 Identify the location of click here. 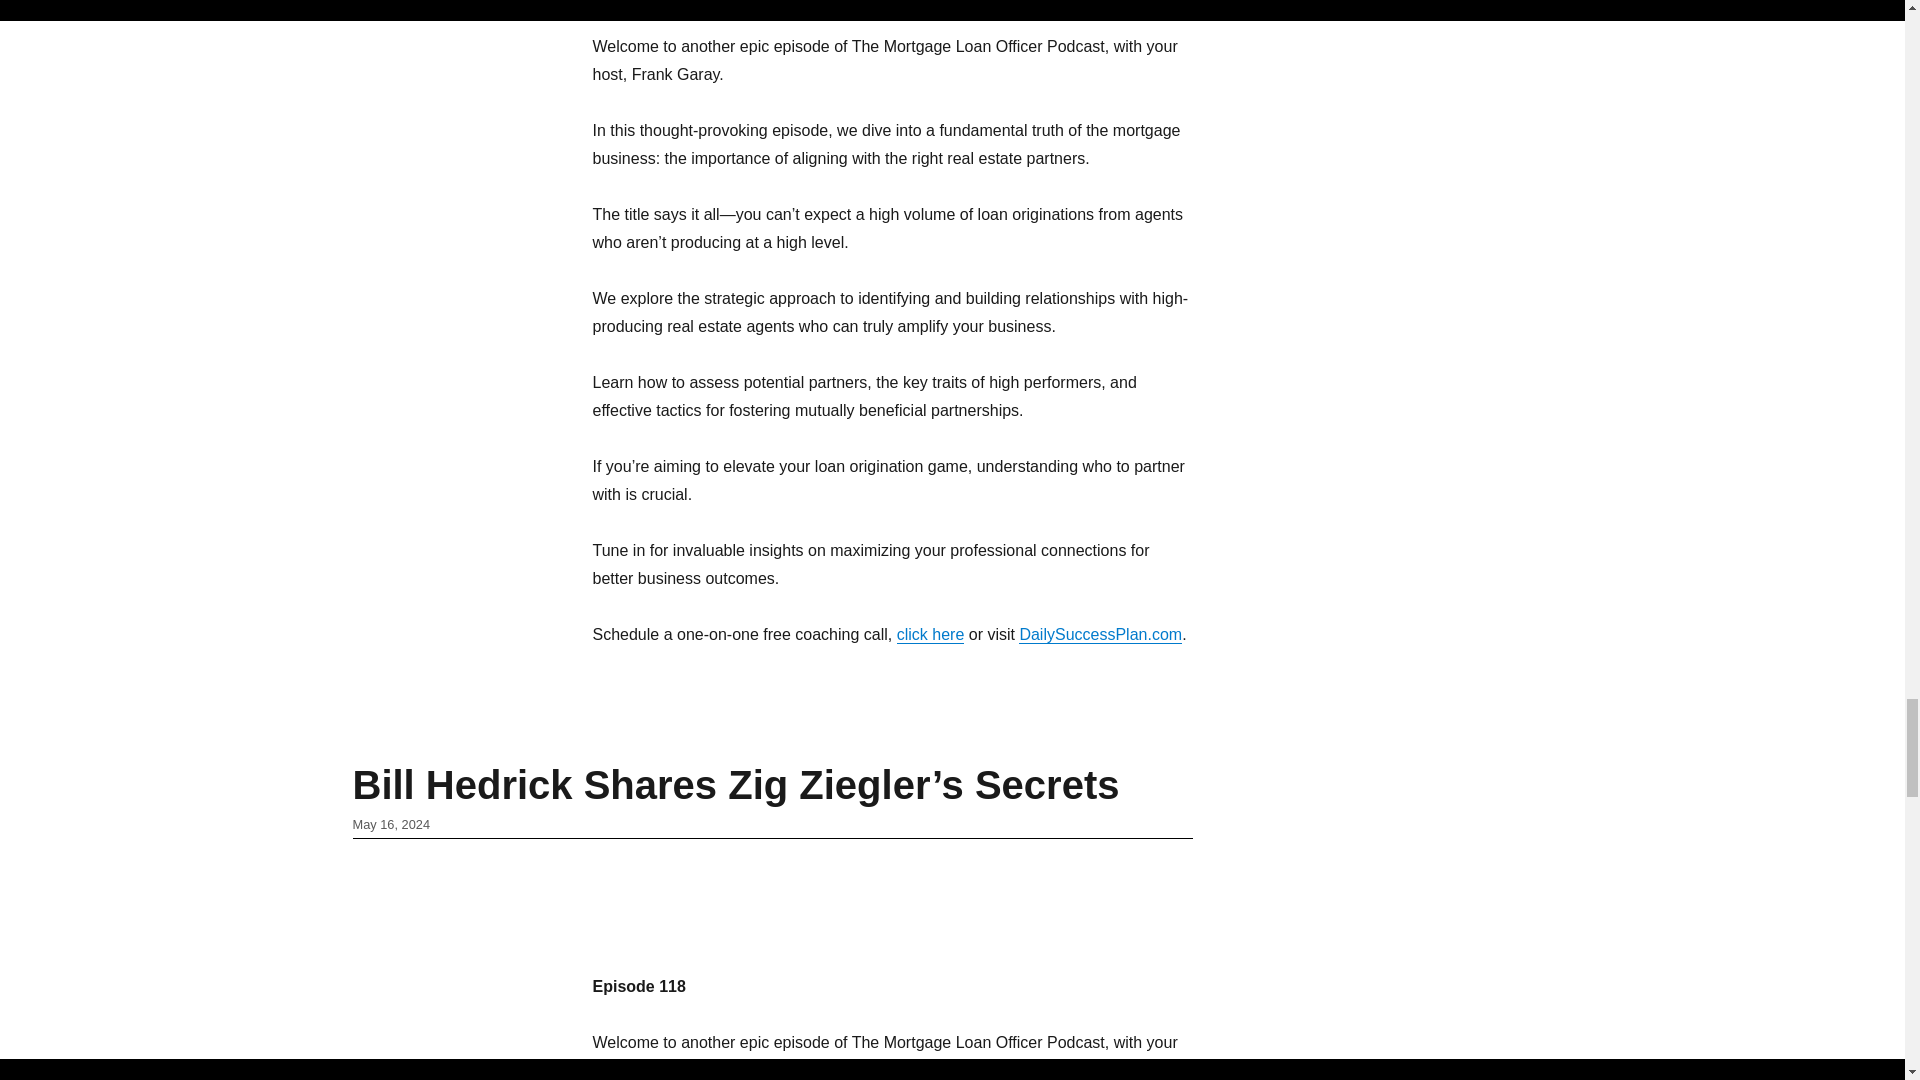
(930, 634).